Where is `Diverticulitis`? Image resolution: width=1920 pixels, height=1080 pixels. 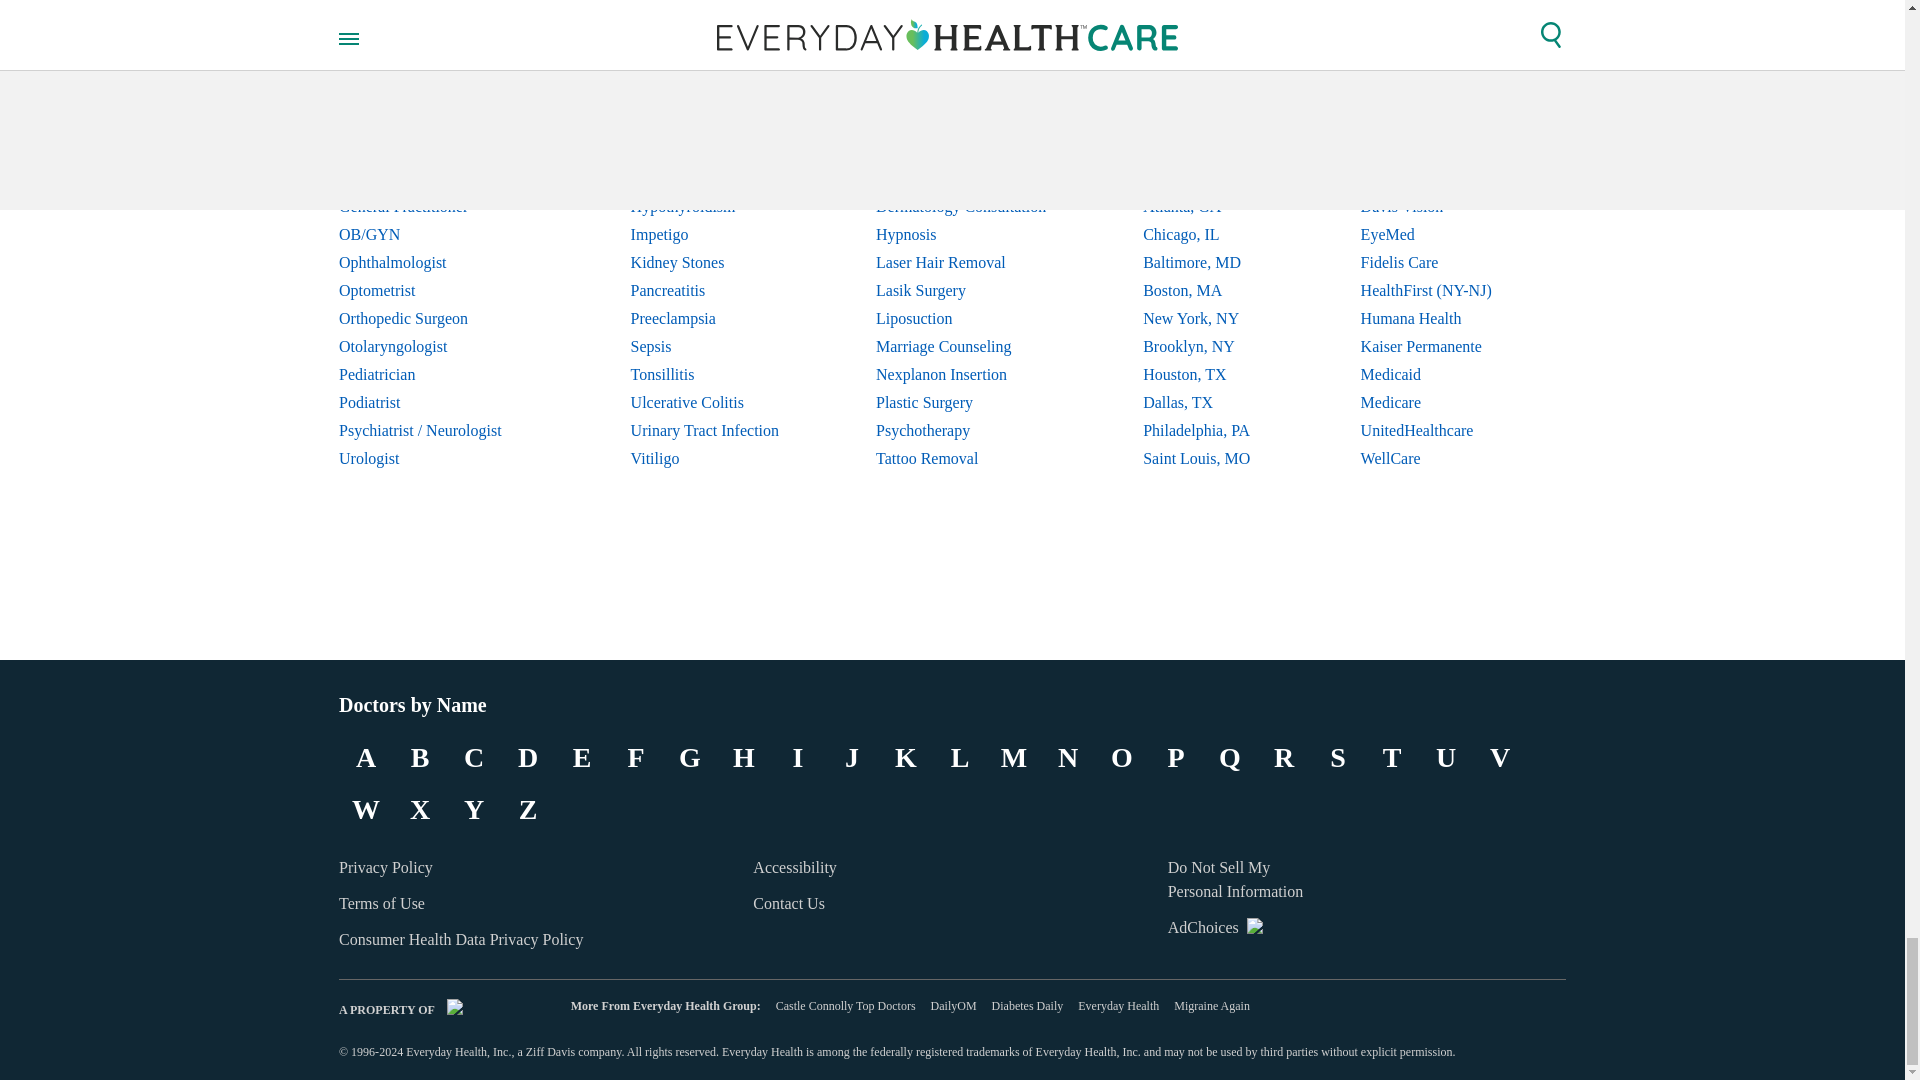 Diverticulitis is located at coordinates (705, 123).